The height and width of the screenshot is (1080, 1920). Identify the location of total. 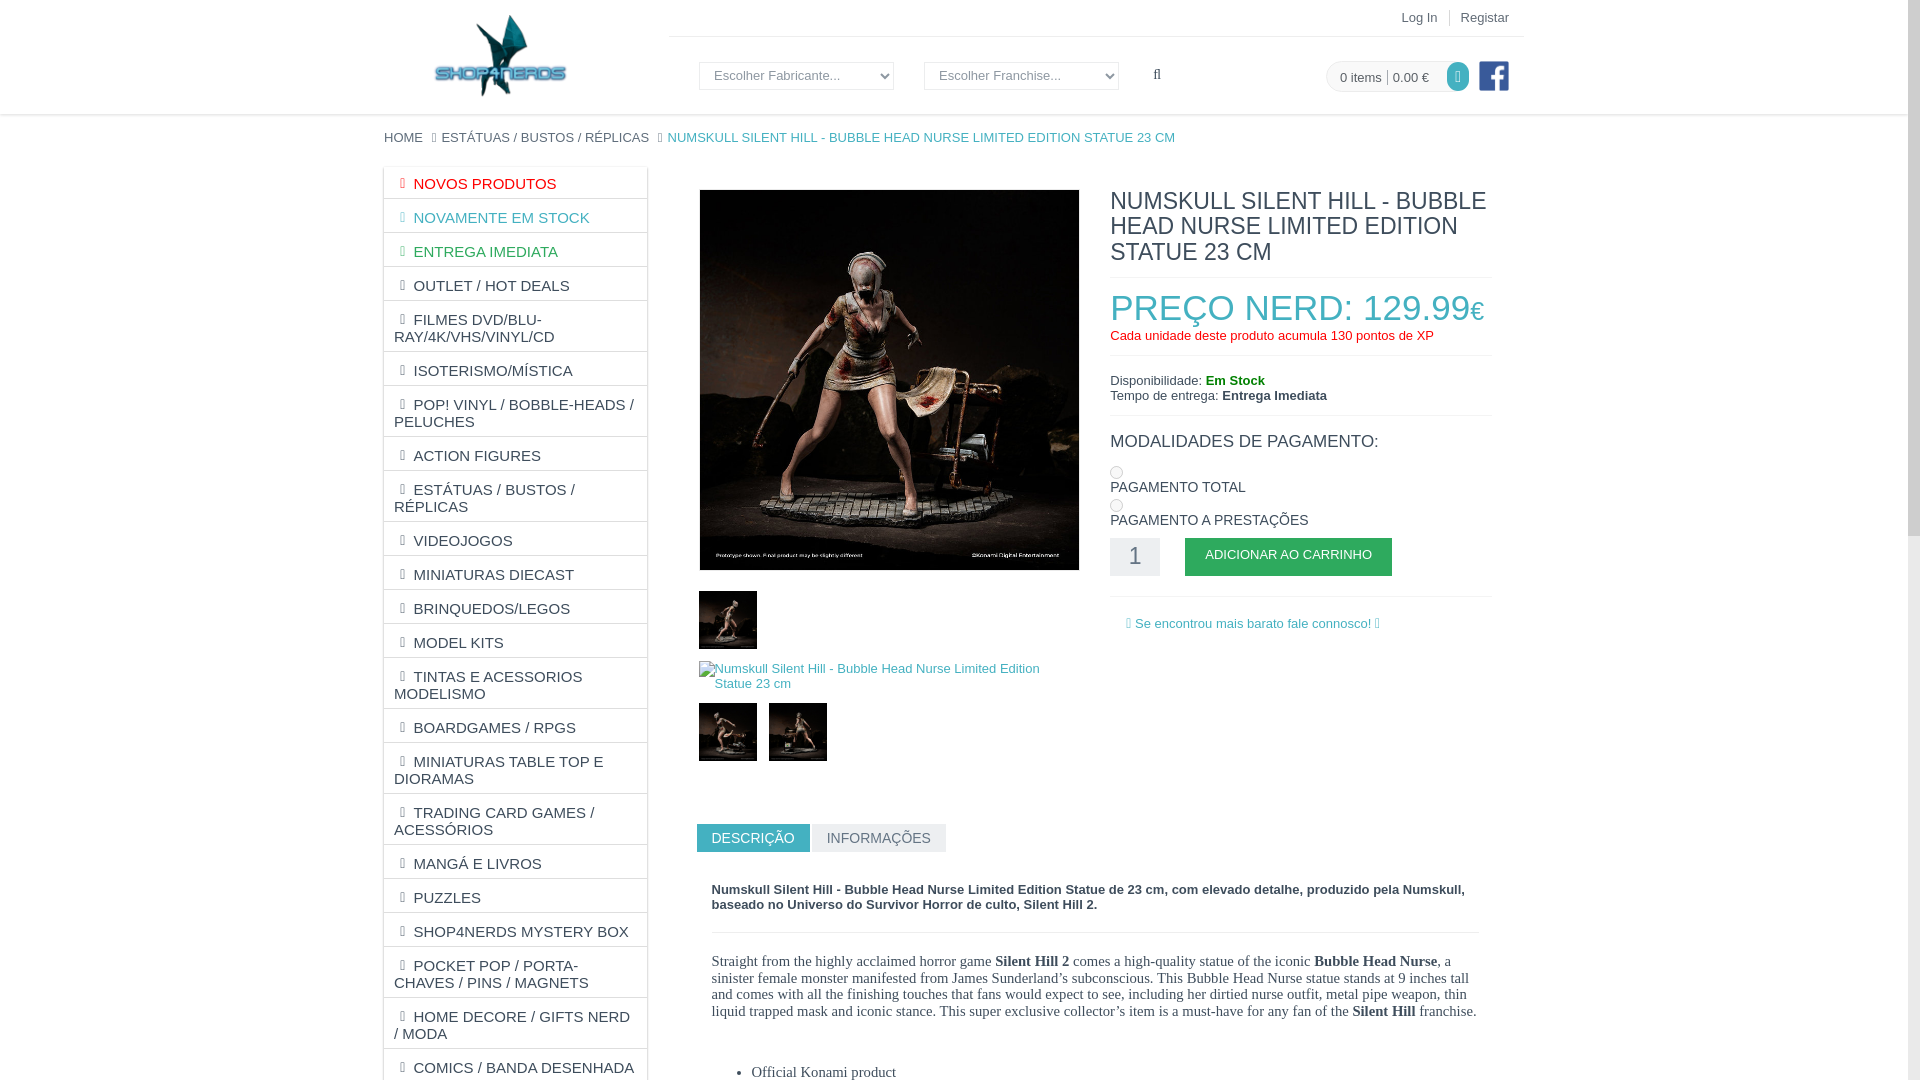
(1116, 472).